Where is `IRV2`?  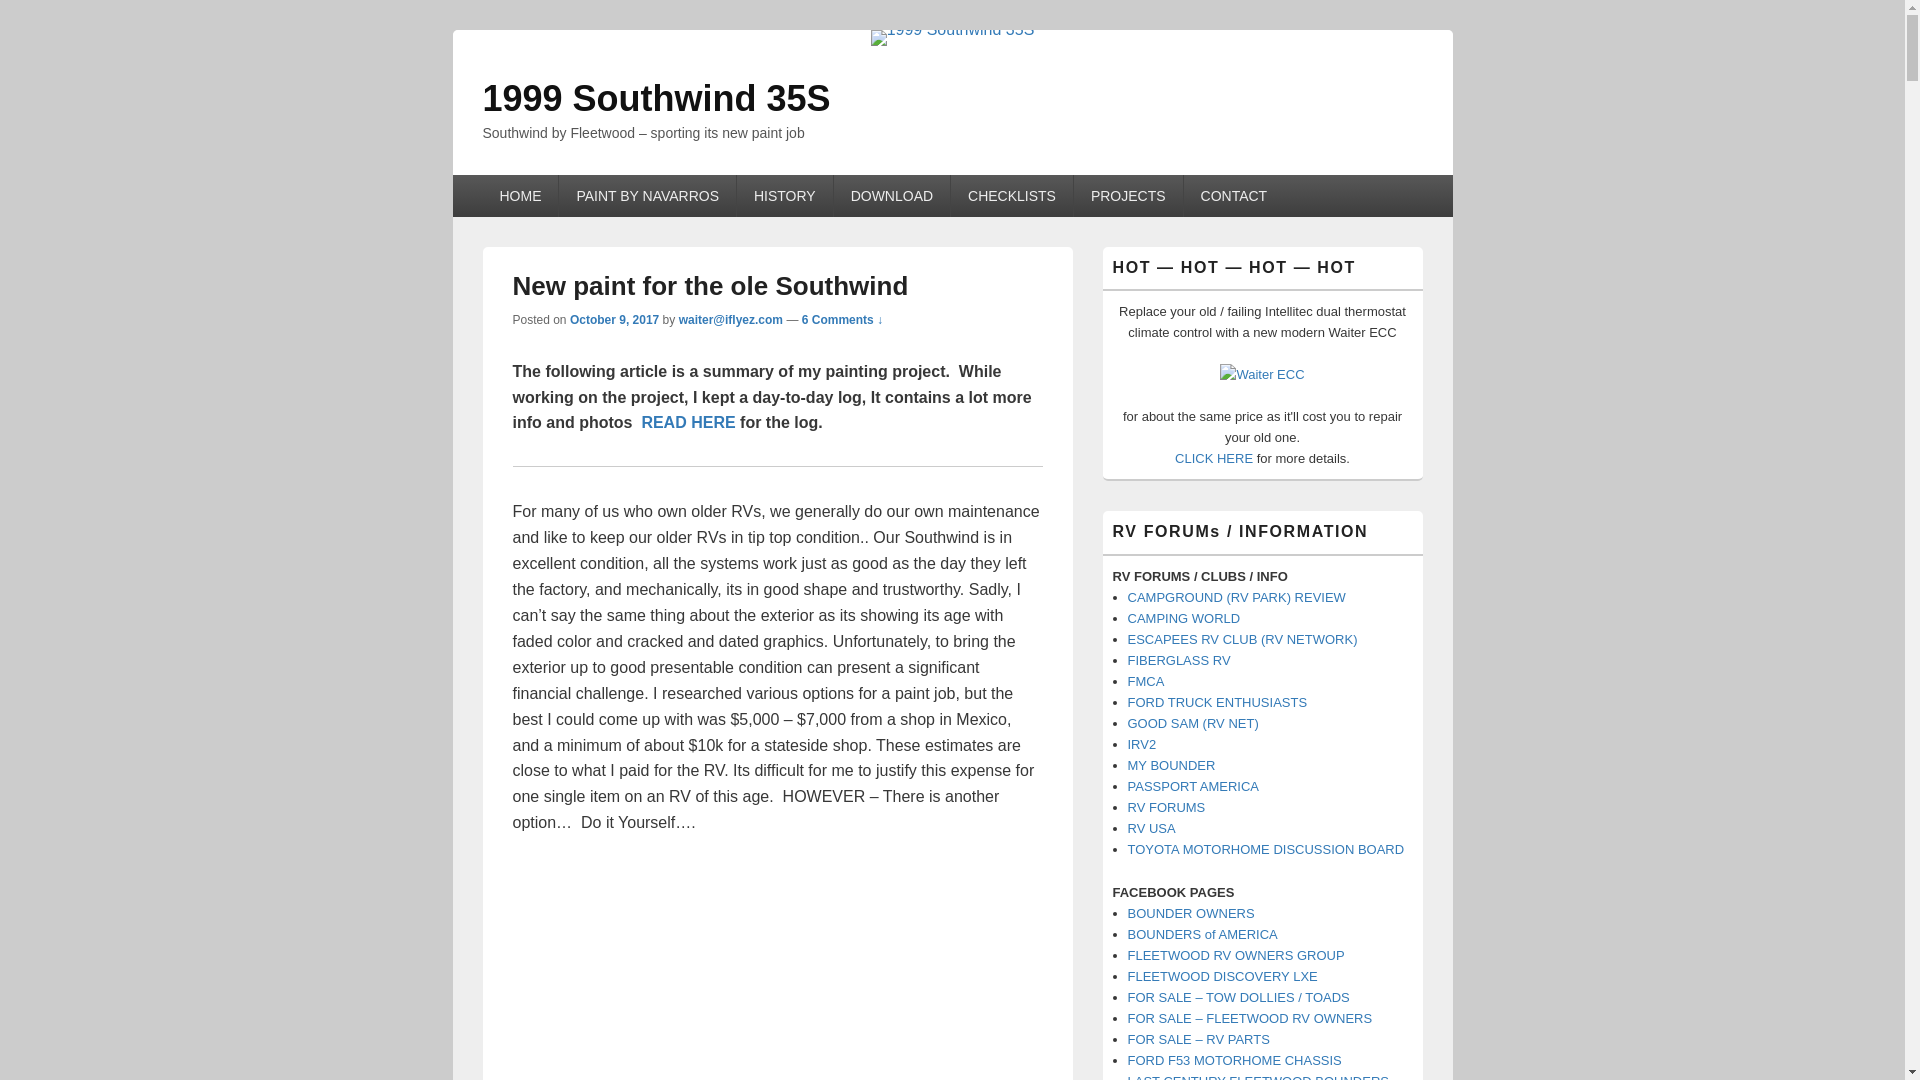
IRV2 is located at coordinates (1142, 744).